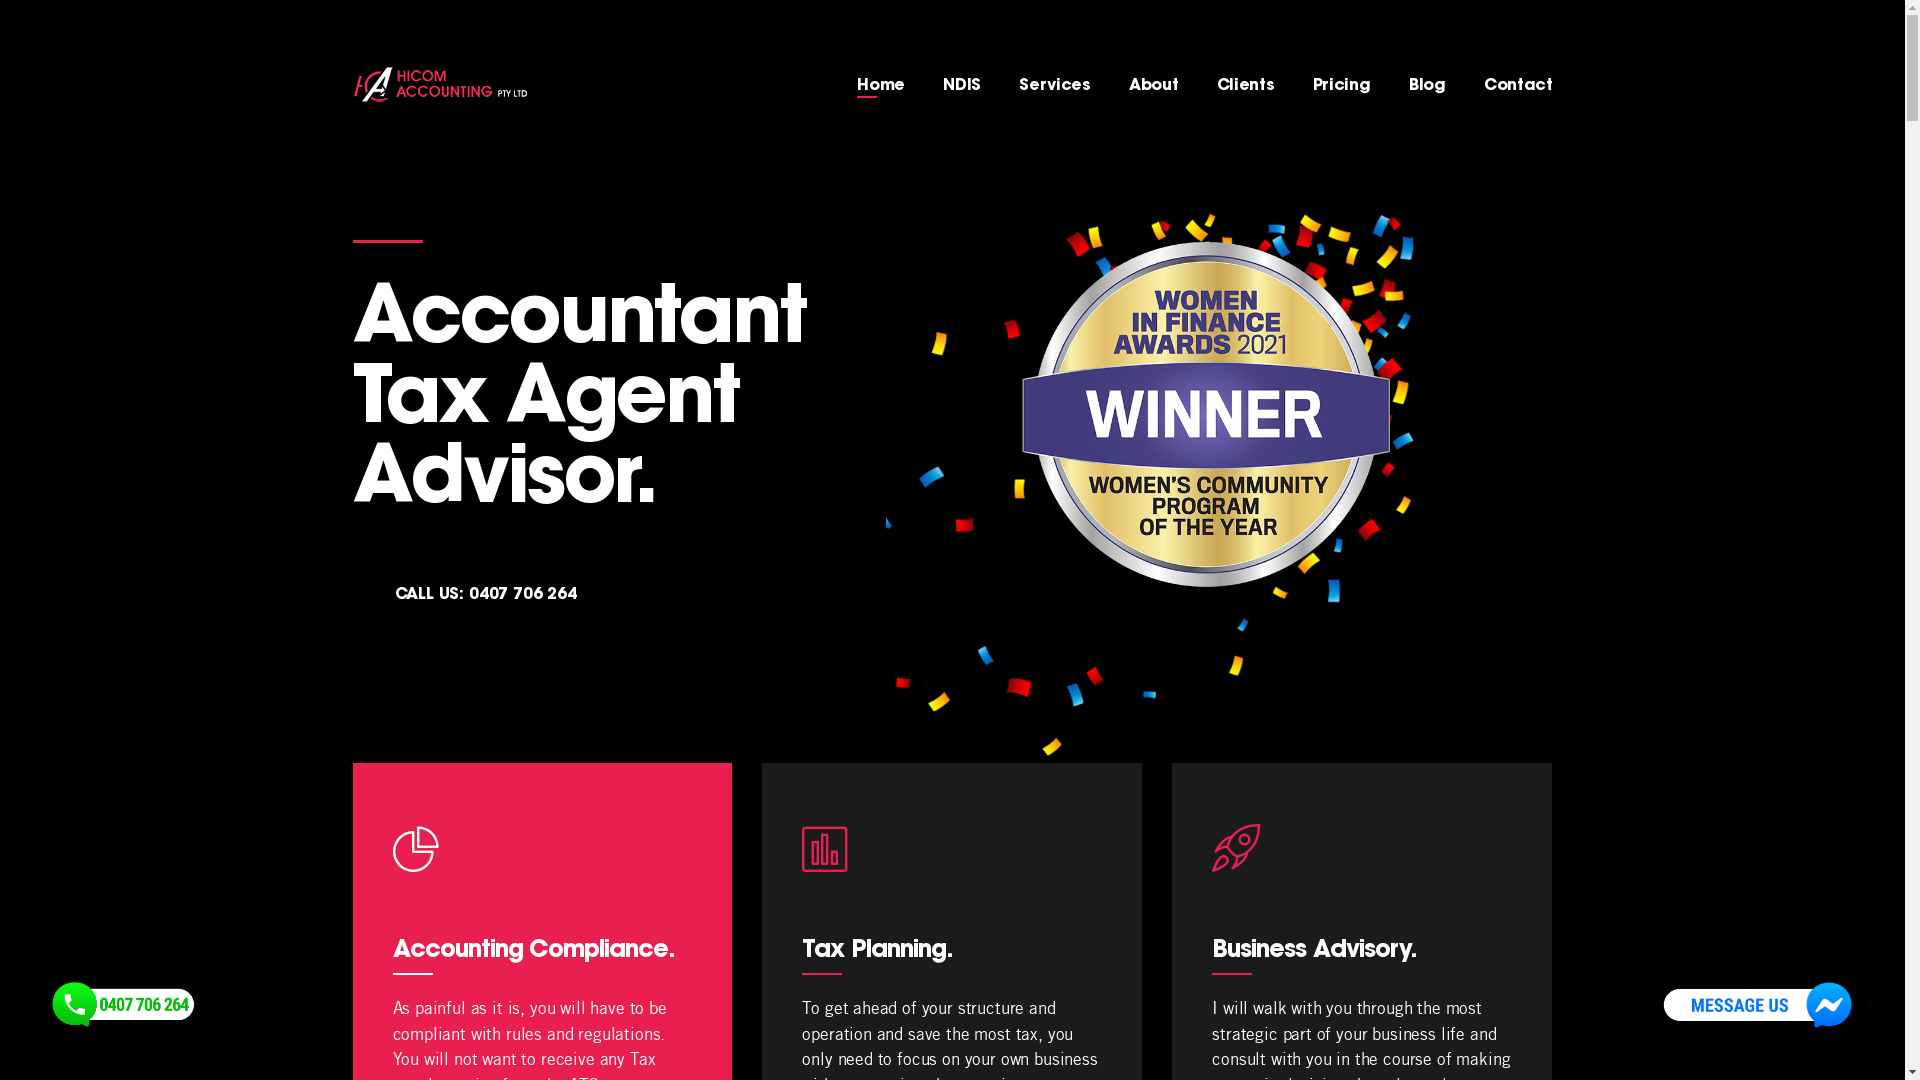 This screenshot has width=1920, height=1080. I want to click on Contact, so click(1518, 86).